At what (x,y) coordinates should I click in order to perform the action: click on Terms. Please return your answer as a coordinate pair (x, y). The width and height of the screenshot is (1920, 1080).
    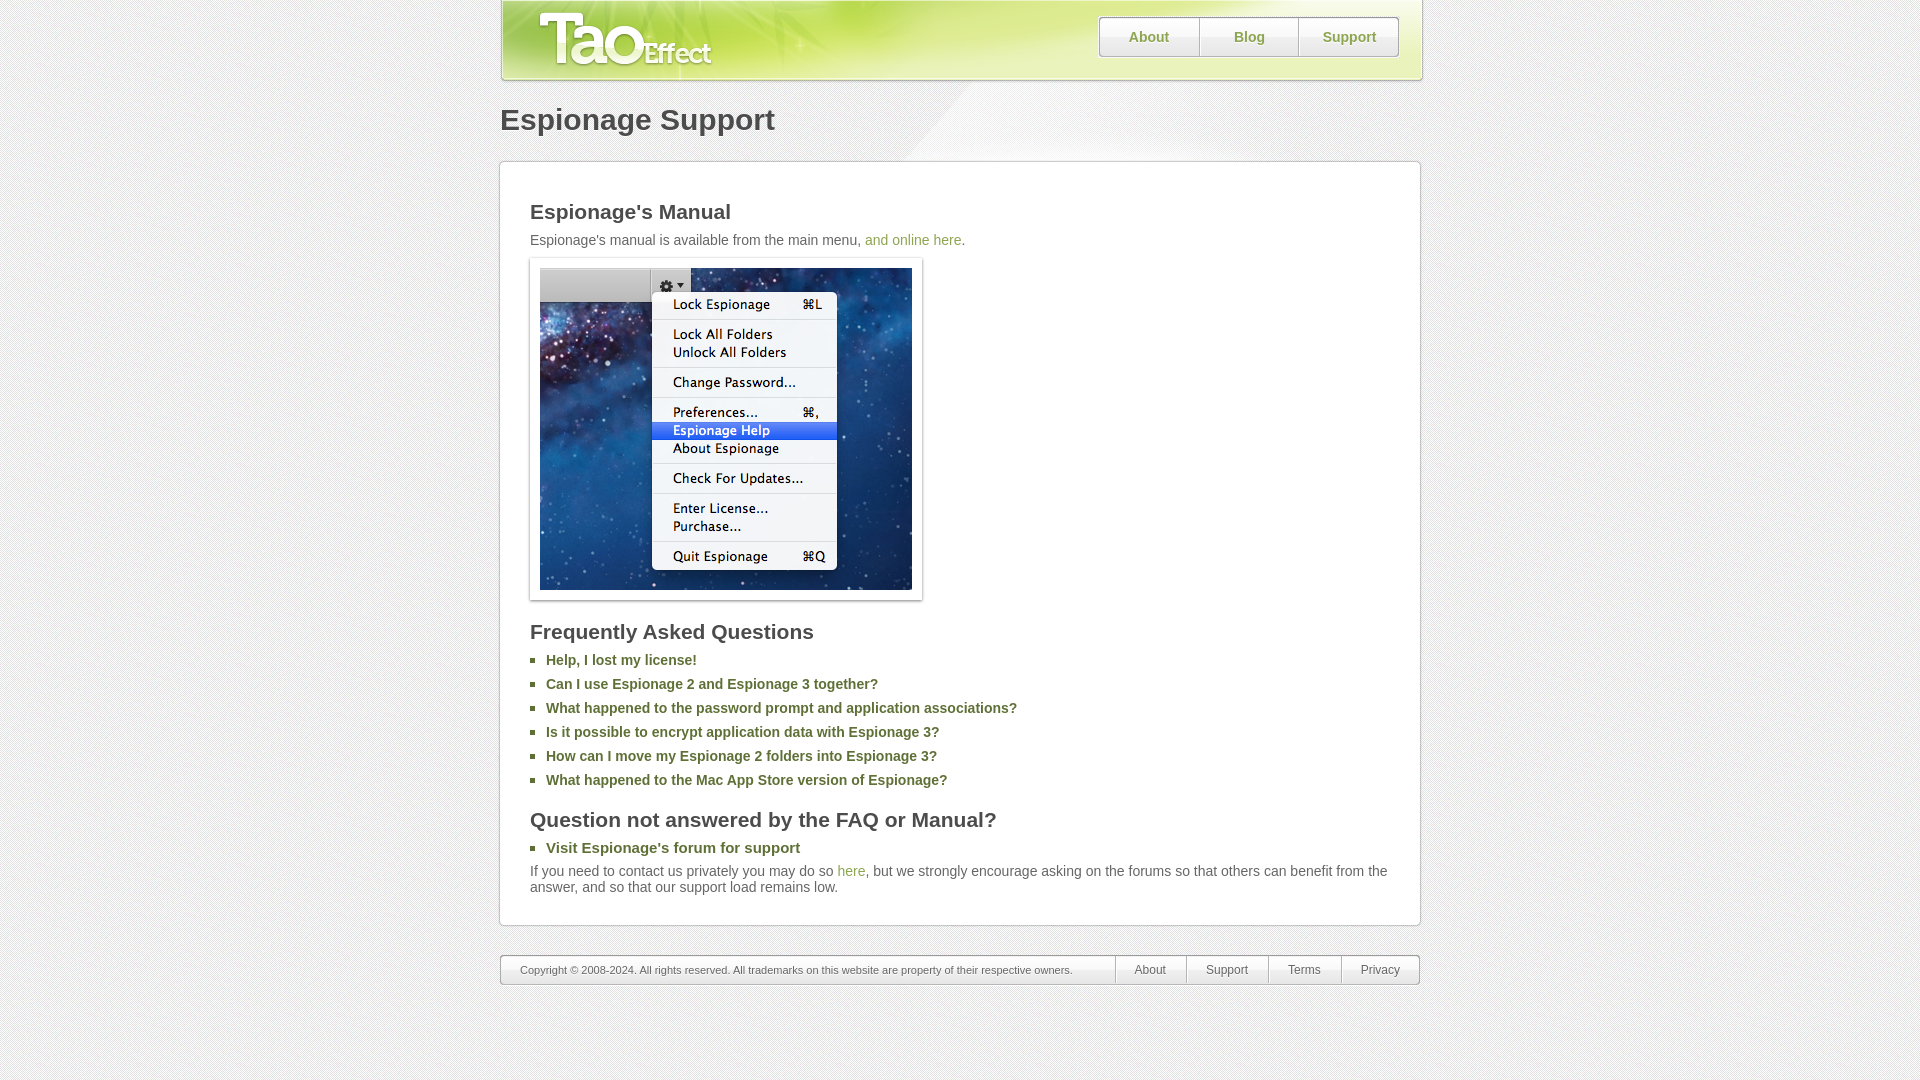
    Looking at the image, I should click on (1304, 968).